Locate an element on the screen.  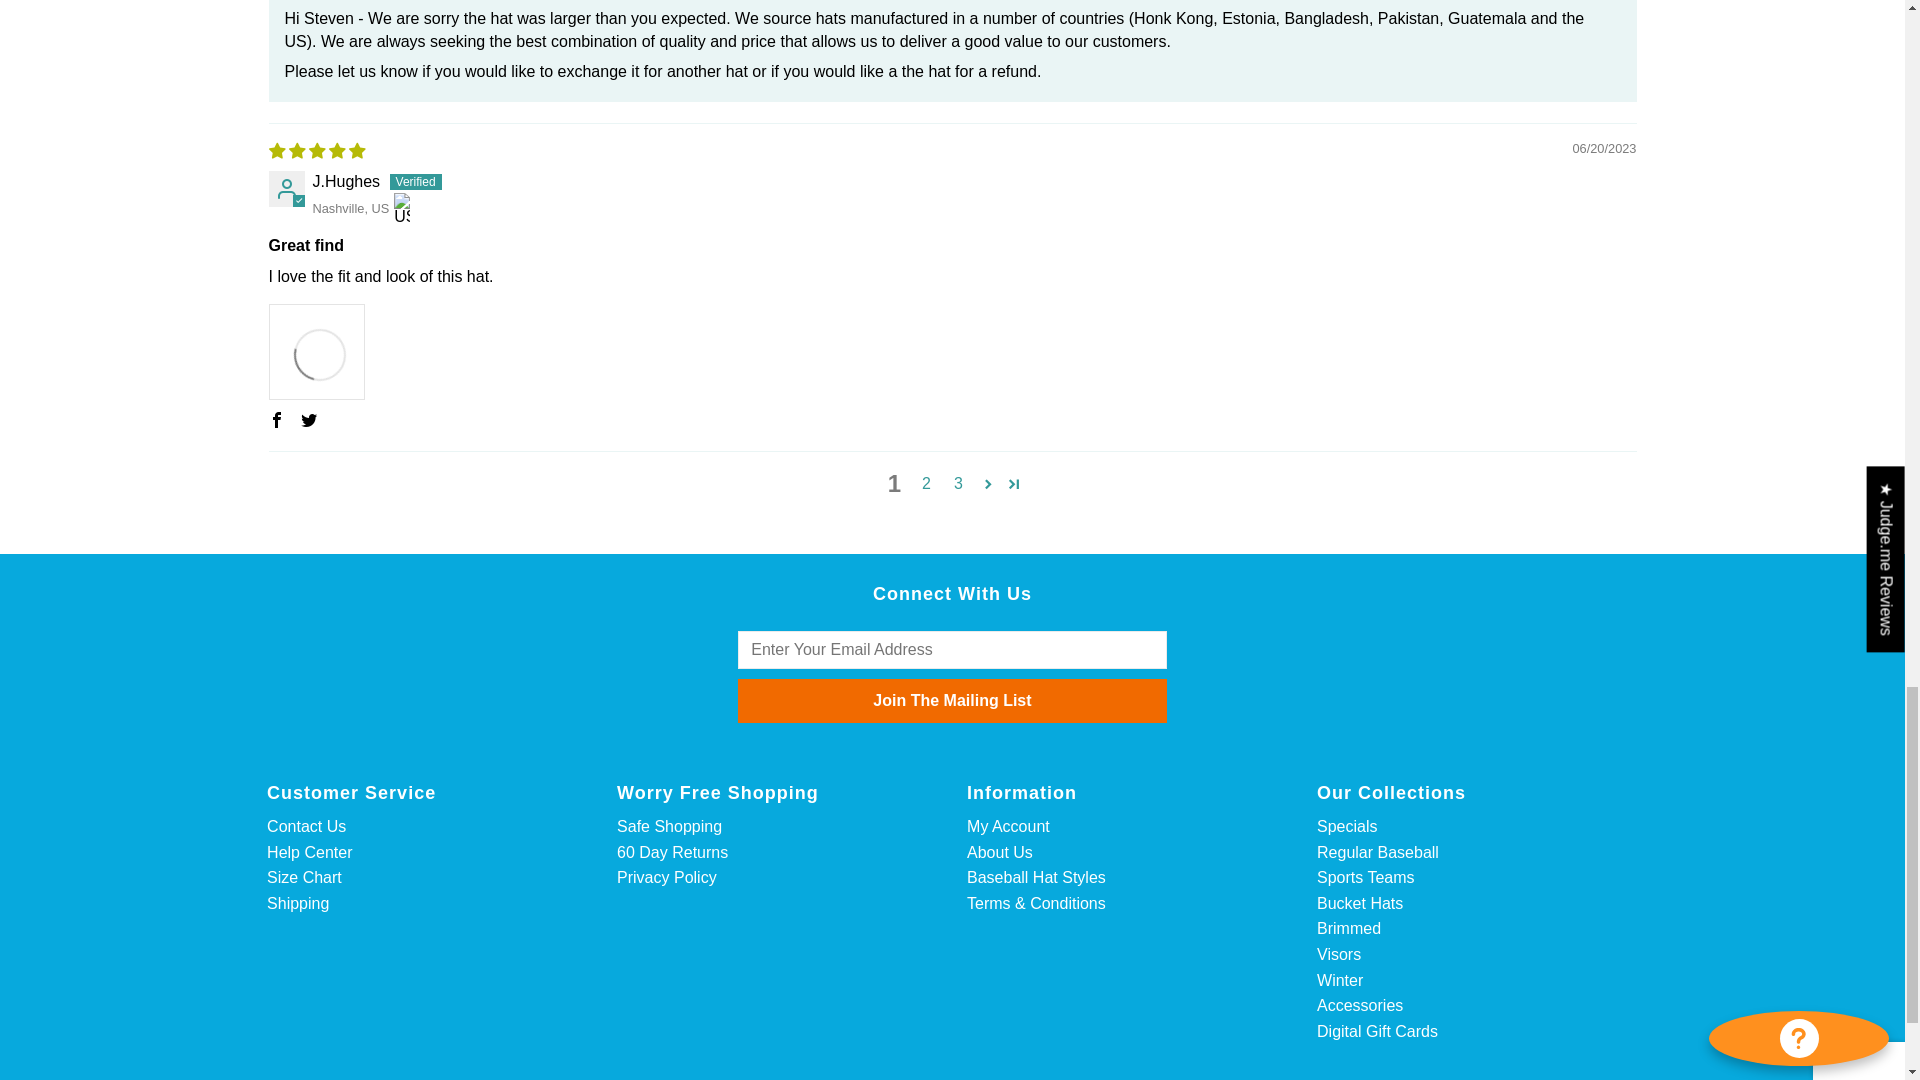
Twitter is located at coordinates (308, 420).